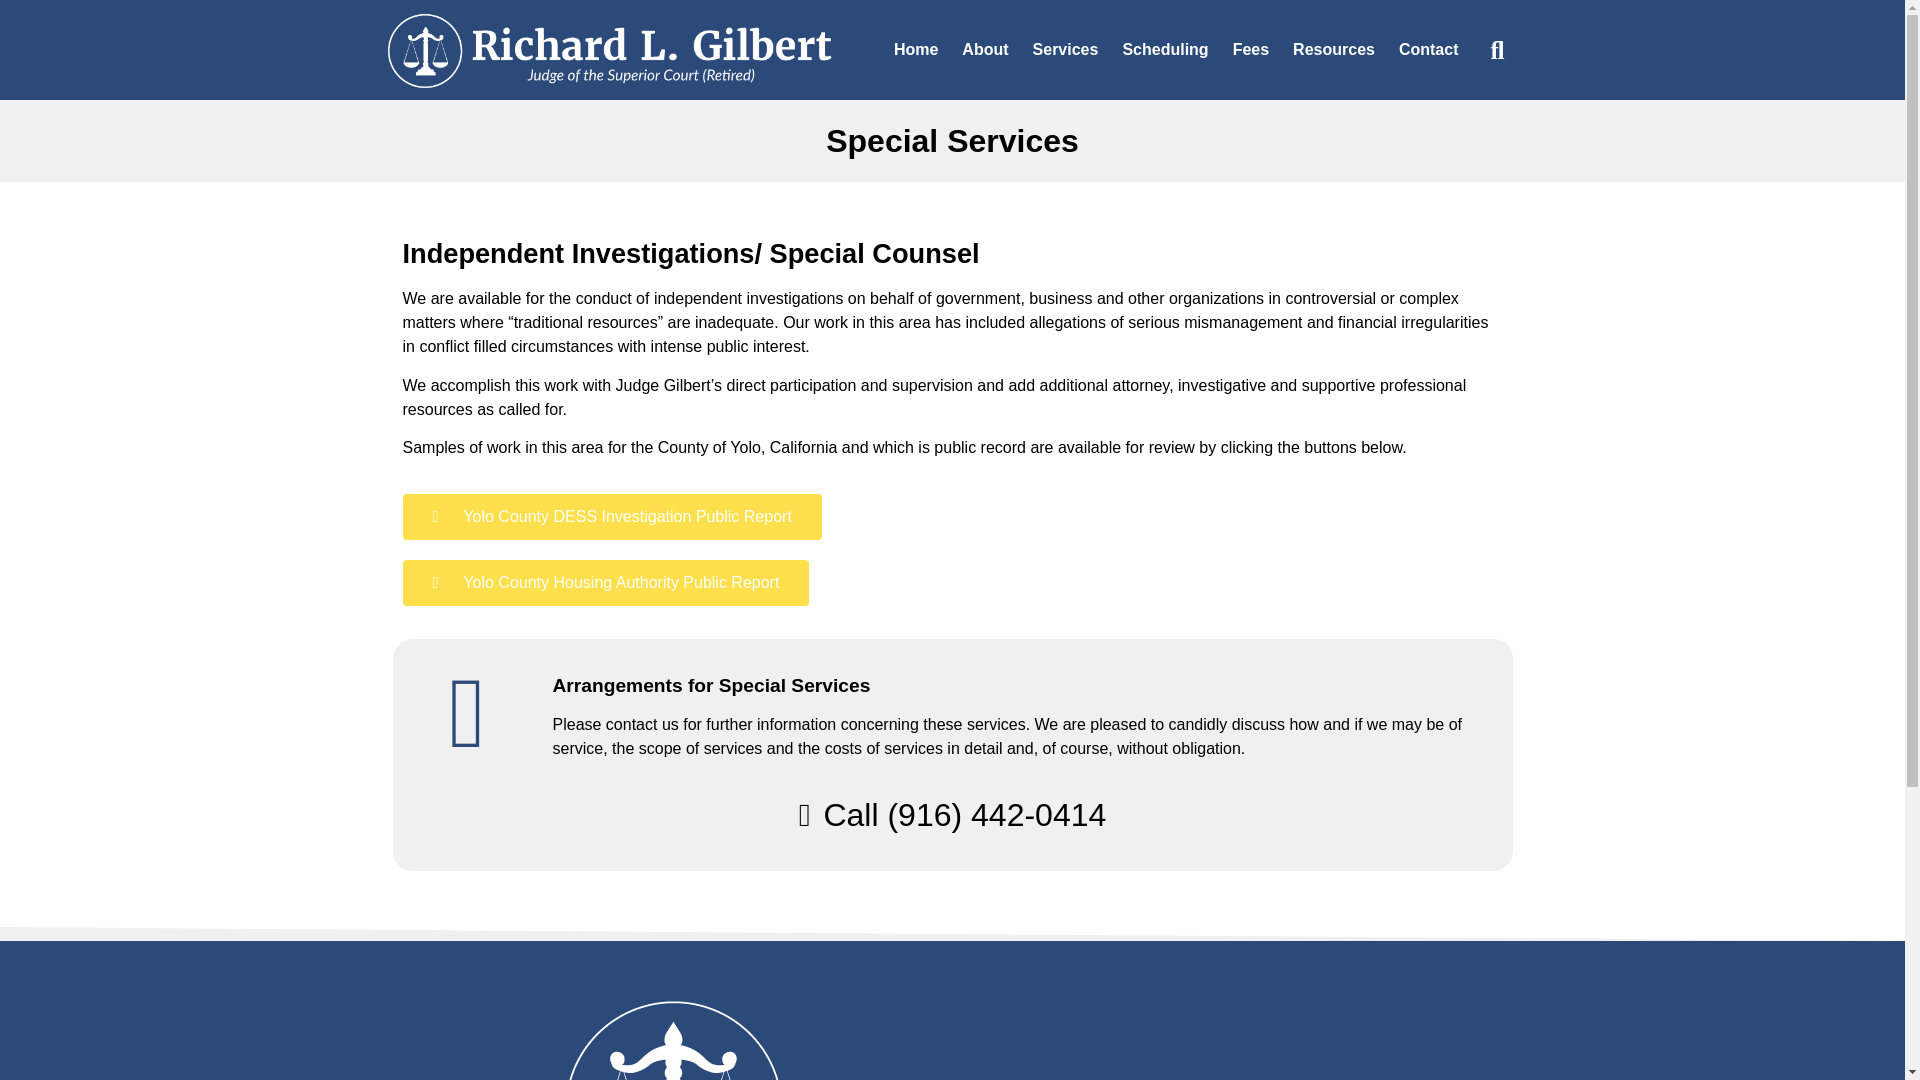 The width and height of the screenshot is (1920, 1080). Describe the element at coordinates (1333, 50) in the screenshot. I see `Resources` at that location.